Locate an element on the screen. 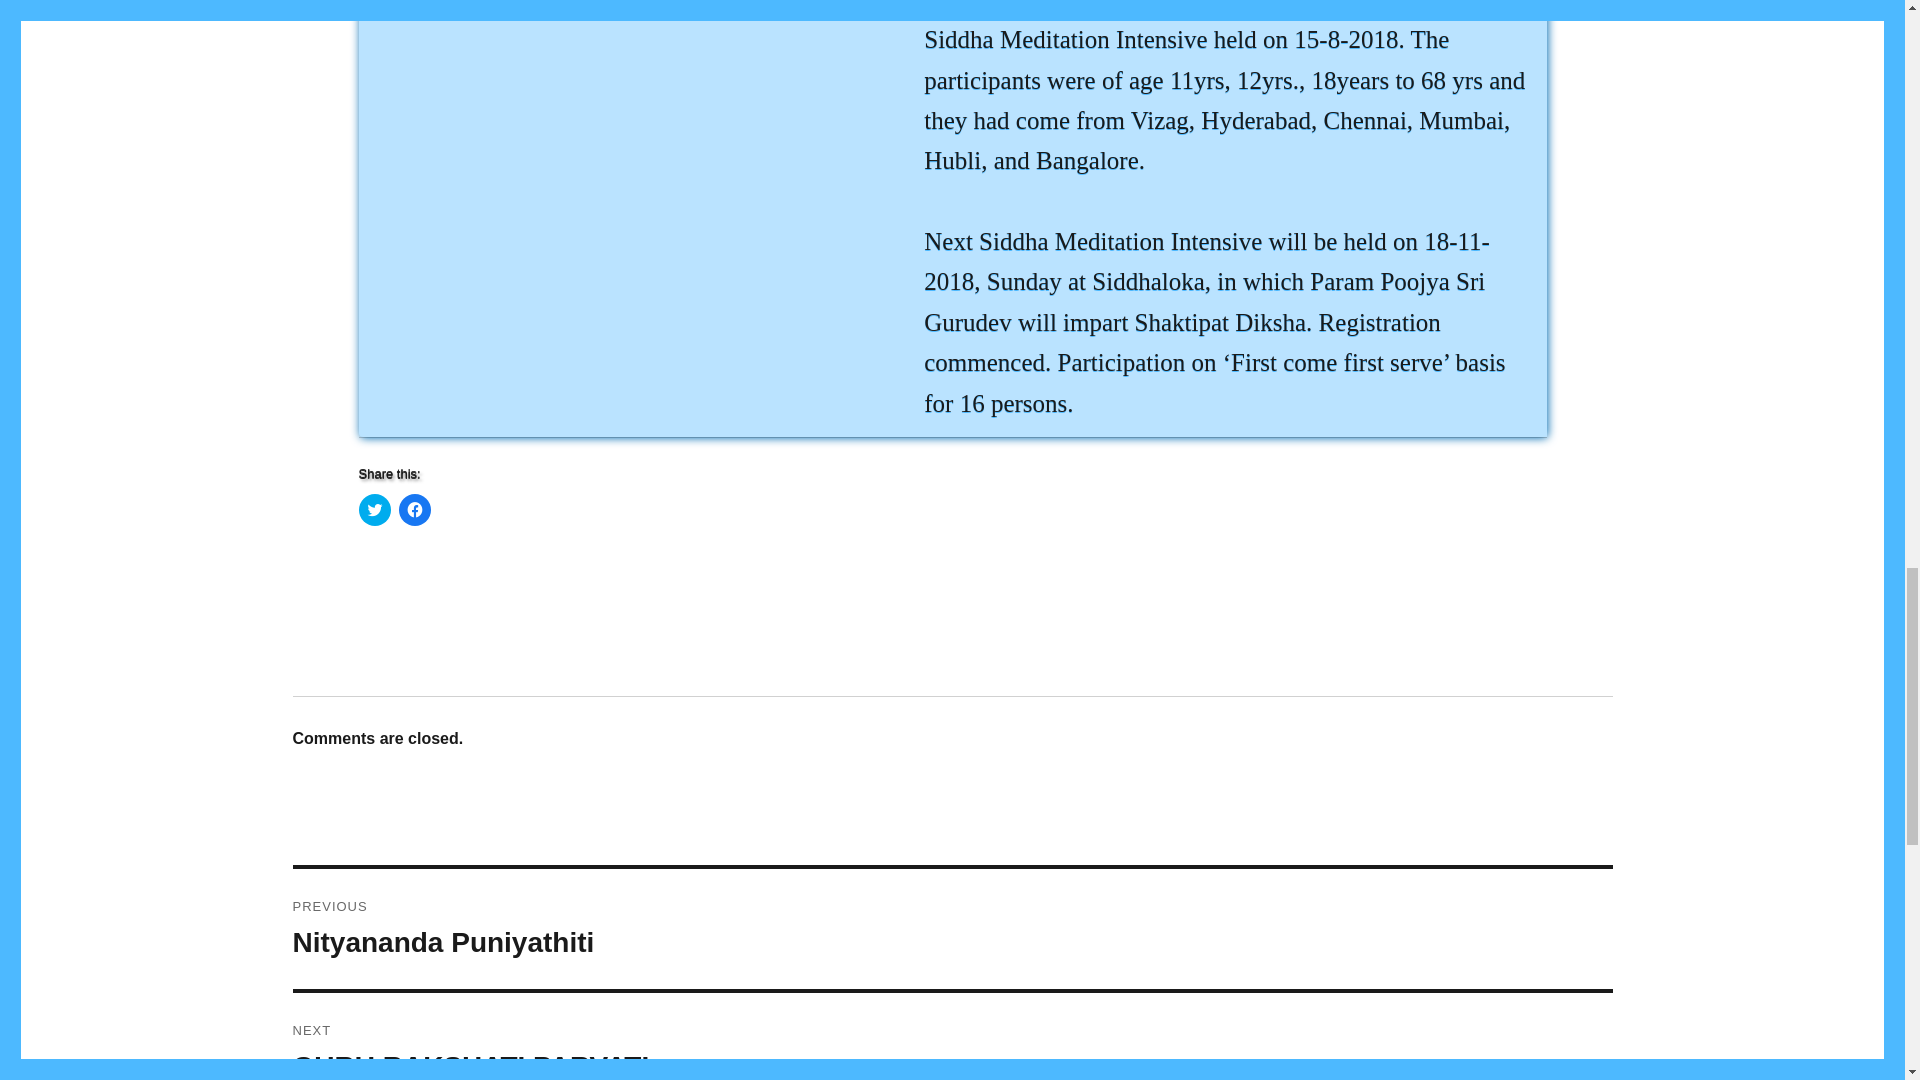 This screenshot has width=1920, height=1080. Click to share on Facebook is located at coordinates (952, 1036).